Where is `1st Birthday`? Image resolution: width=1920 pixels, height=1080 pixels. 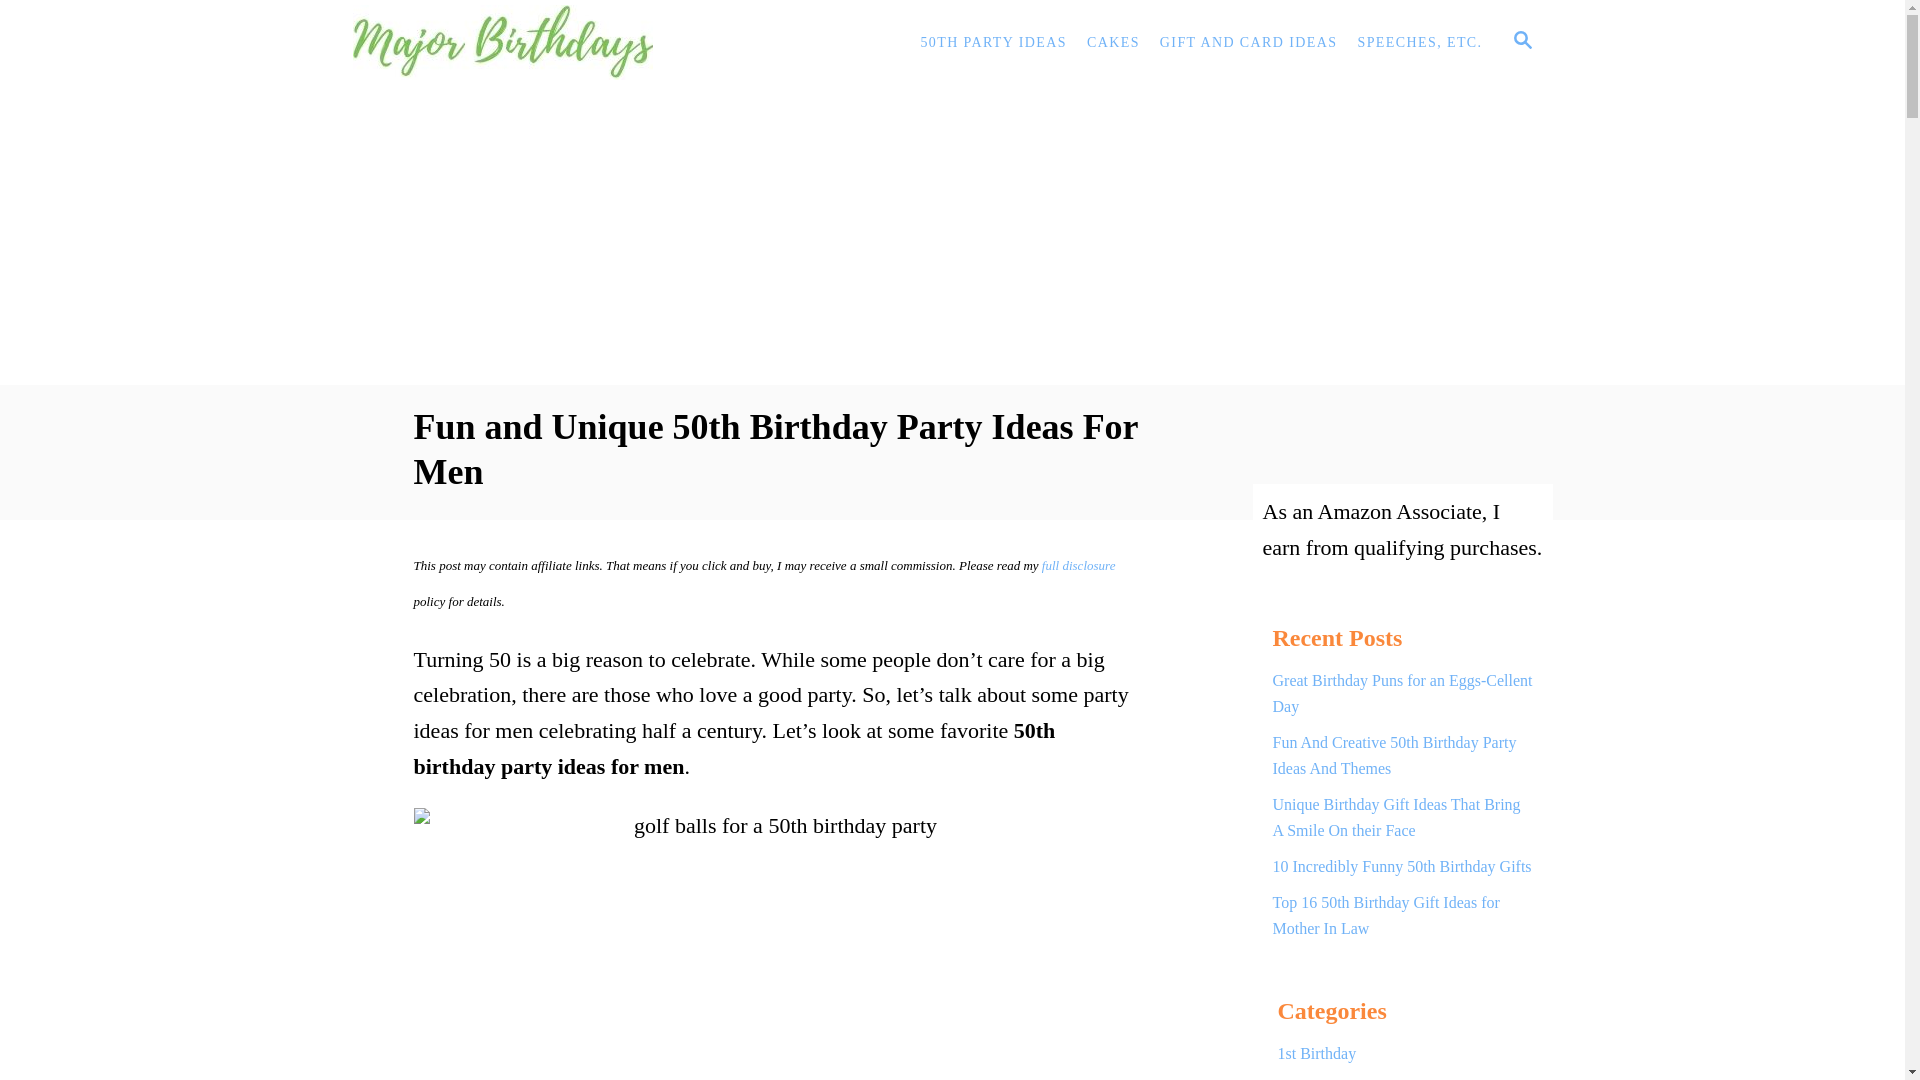 1st Birthday is located at coordinates (1403, 1054).